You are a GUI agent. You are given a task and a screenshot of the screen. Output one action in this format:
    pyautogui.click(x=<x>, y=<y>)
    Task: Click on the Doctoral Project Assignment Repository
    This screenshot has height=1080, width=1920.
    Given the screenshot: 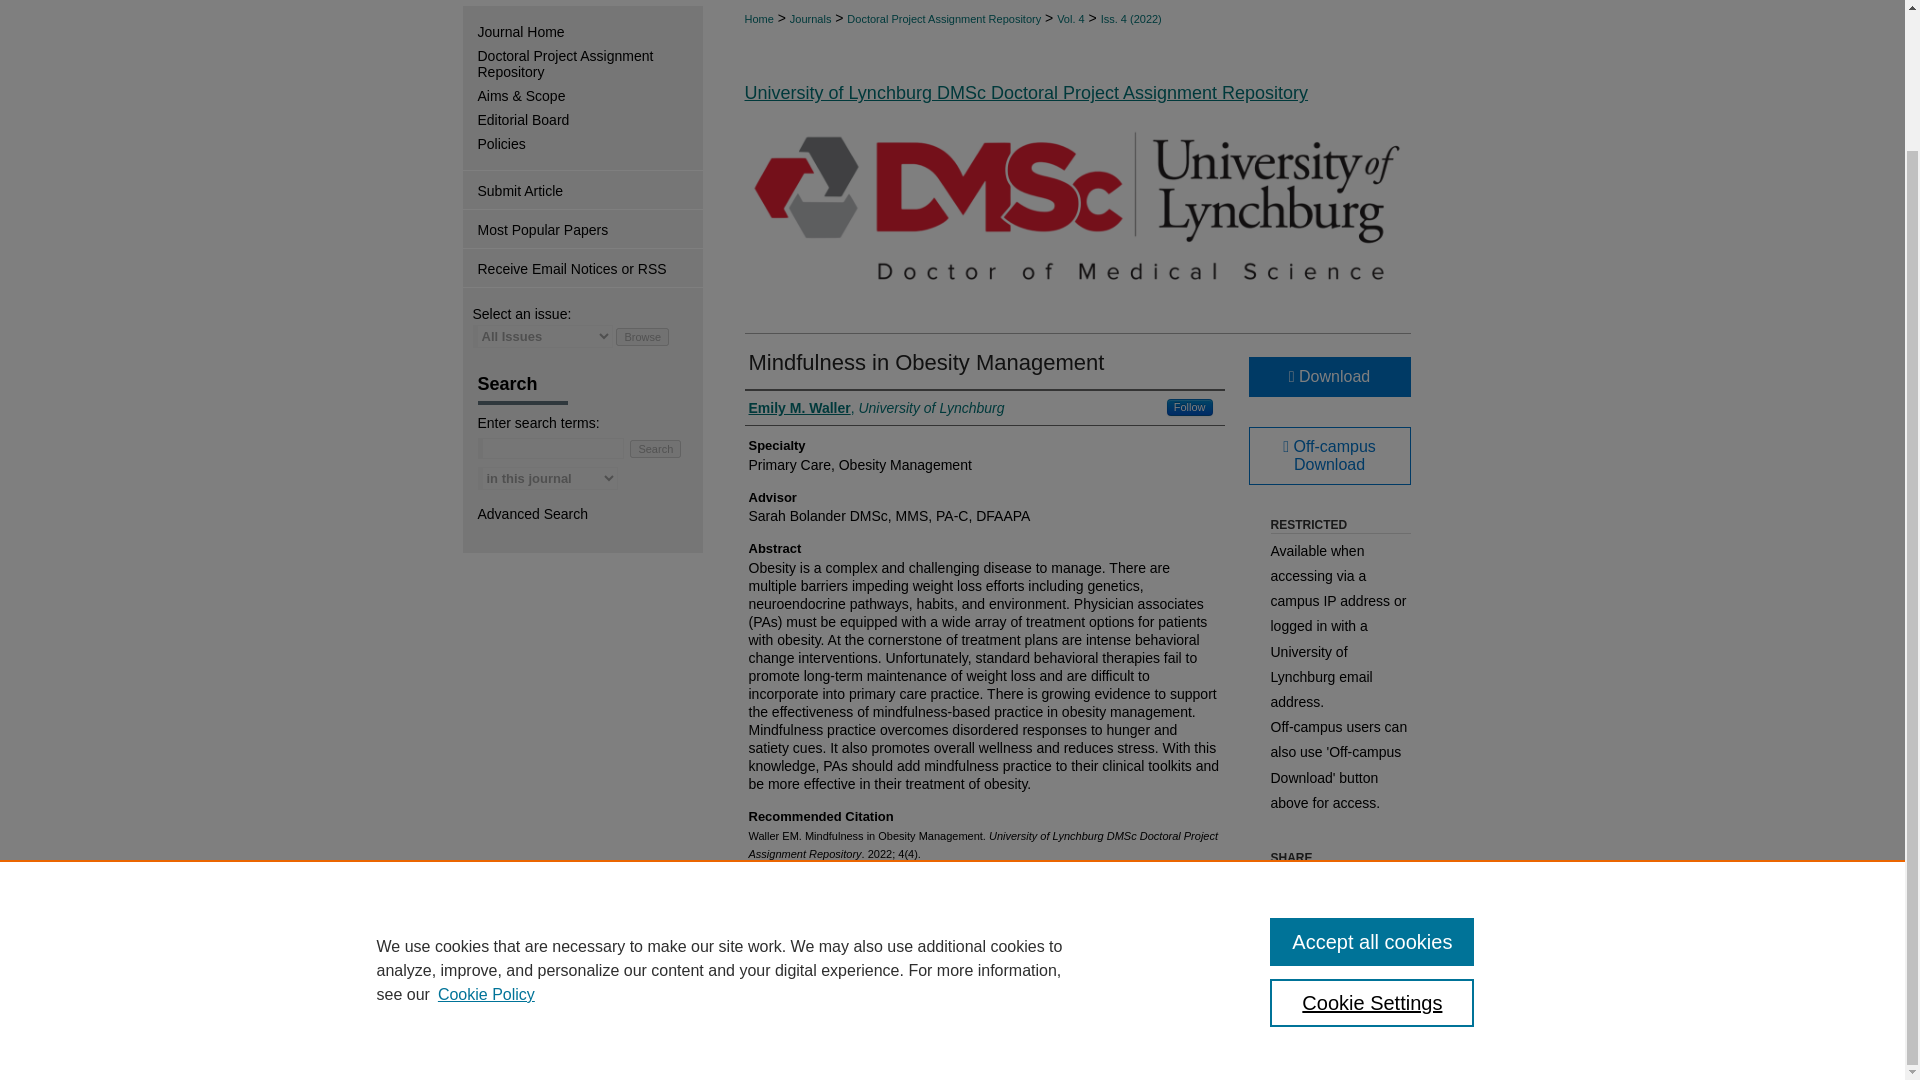 What is the action you would take?
    pyautogui.click(x=943, y=18)
    